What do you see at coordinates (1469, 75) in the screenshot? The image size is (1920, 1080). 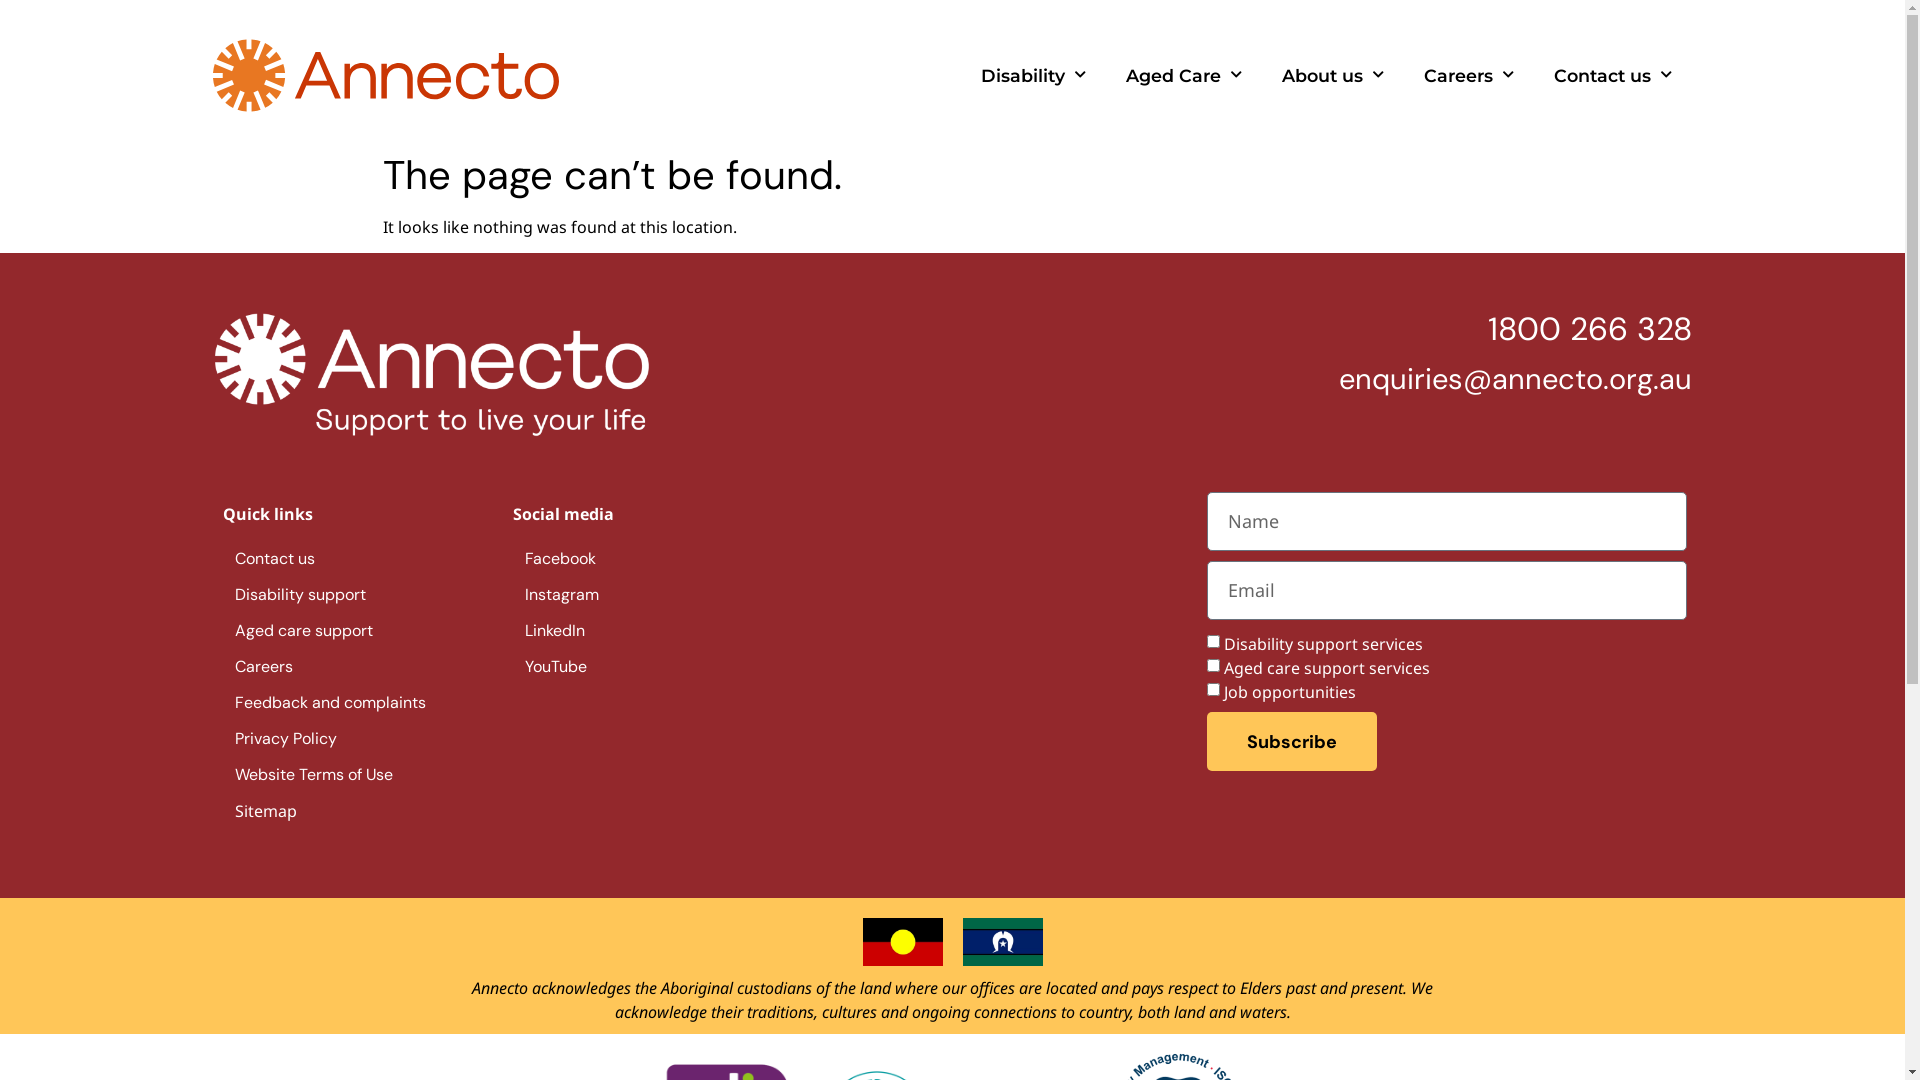 I see `Careers` at bounding box center [1469, 75].